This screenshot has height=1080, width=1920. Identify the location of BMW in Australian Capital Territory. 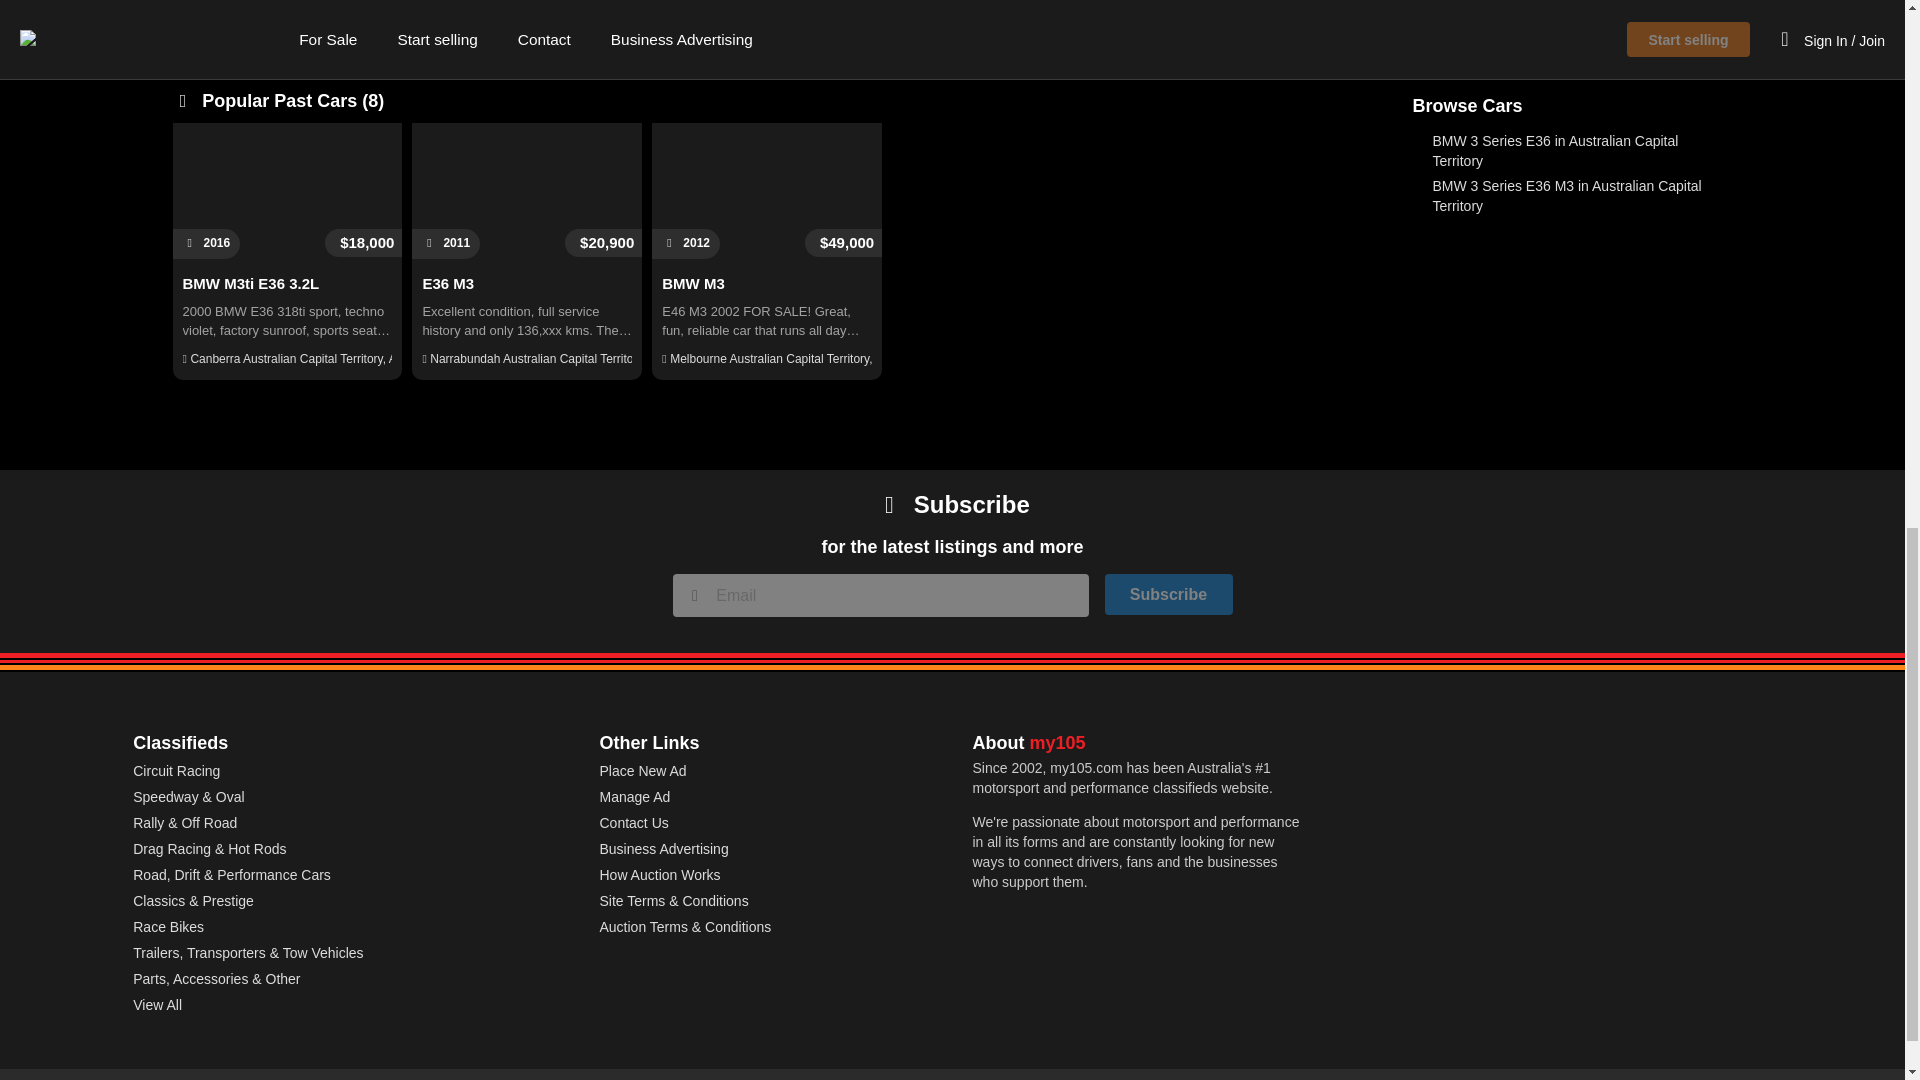
(1520, 55).